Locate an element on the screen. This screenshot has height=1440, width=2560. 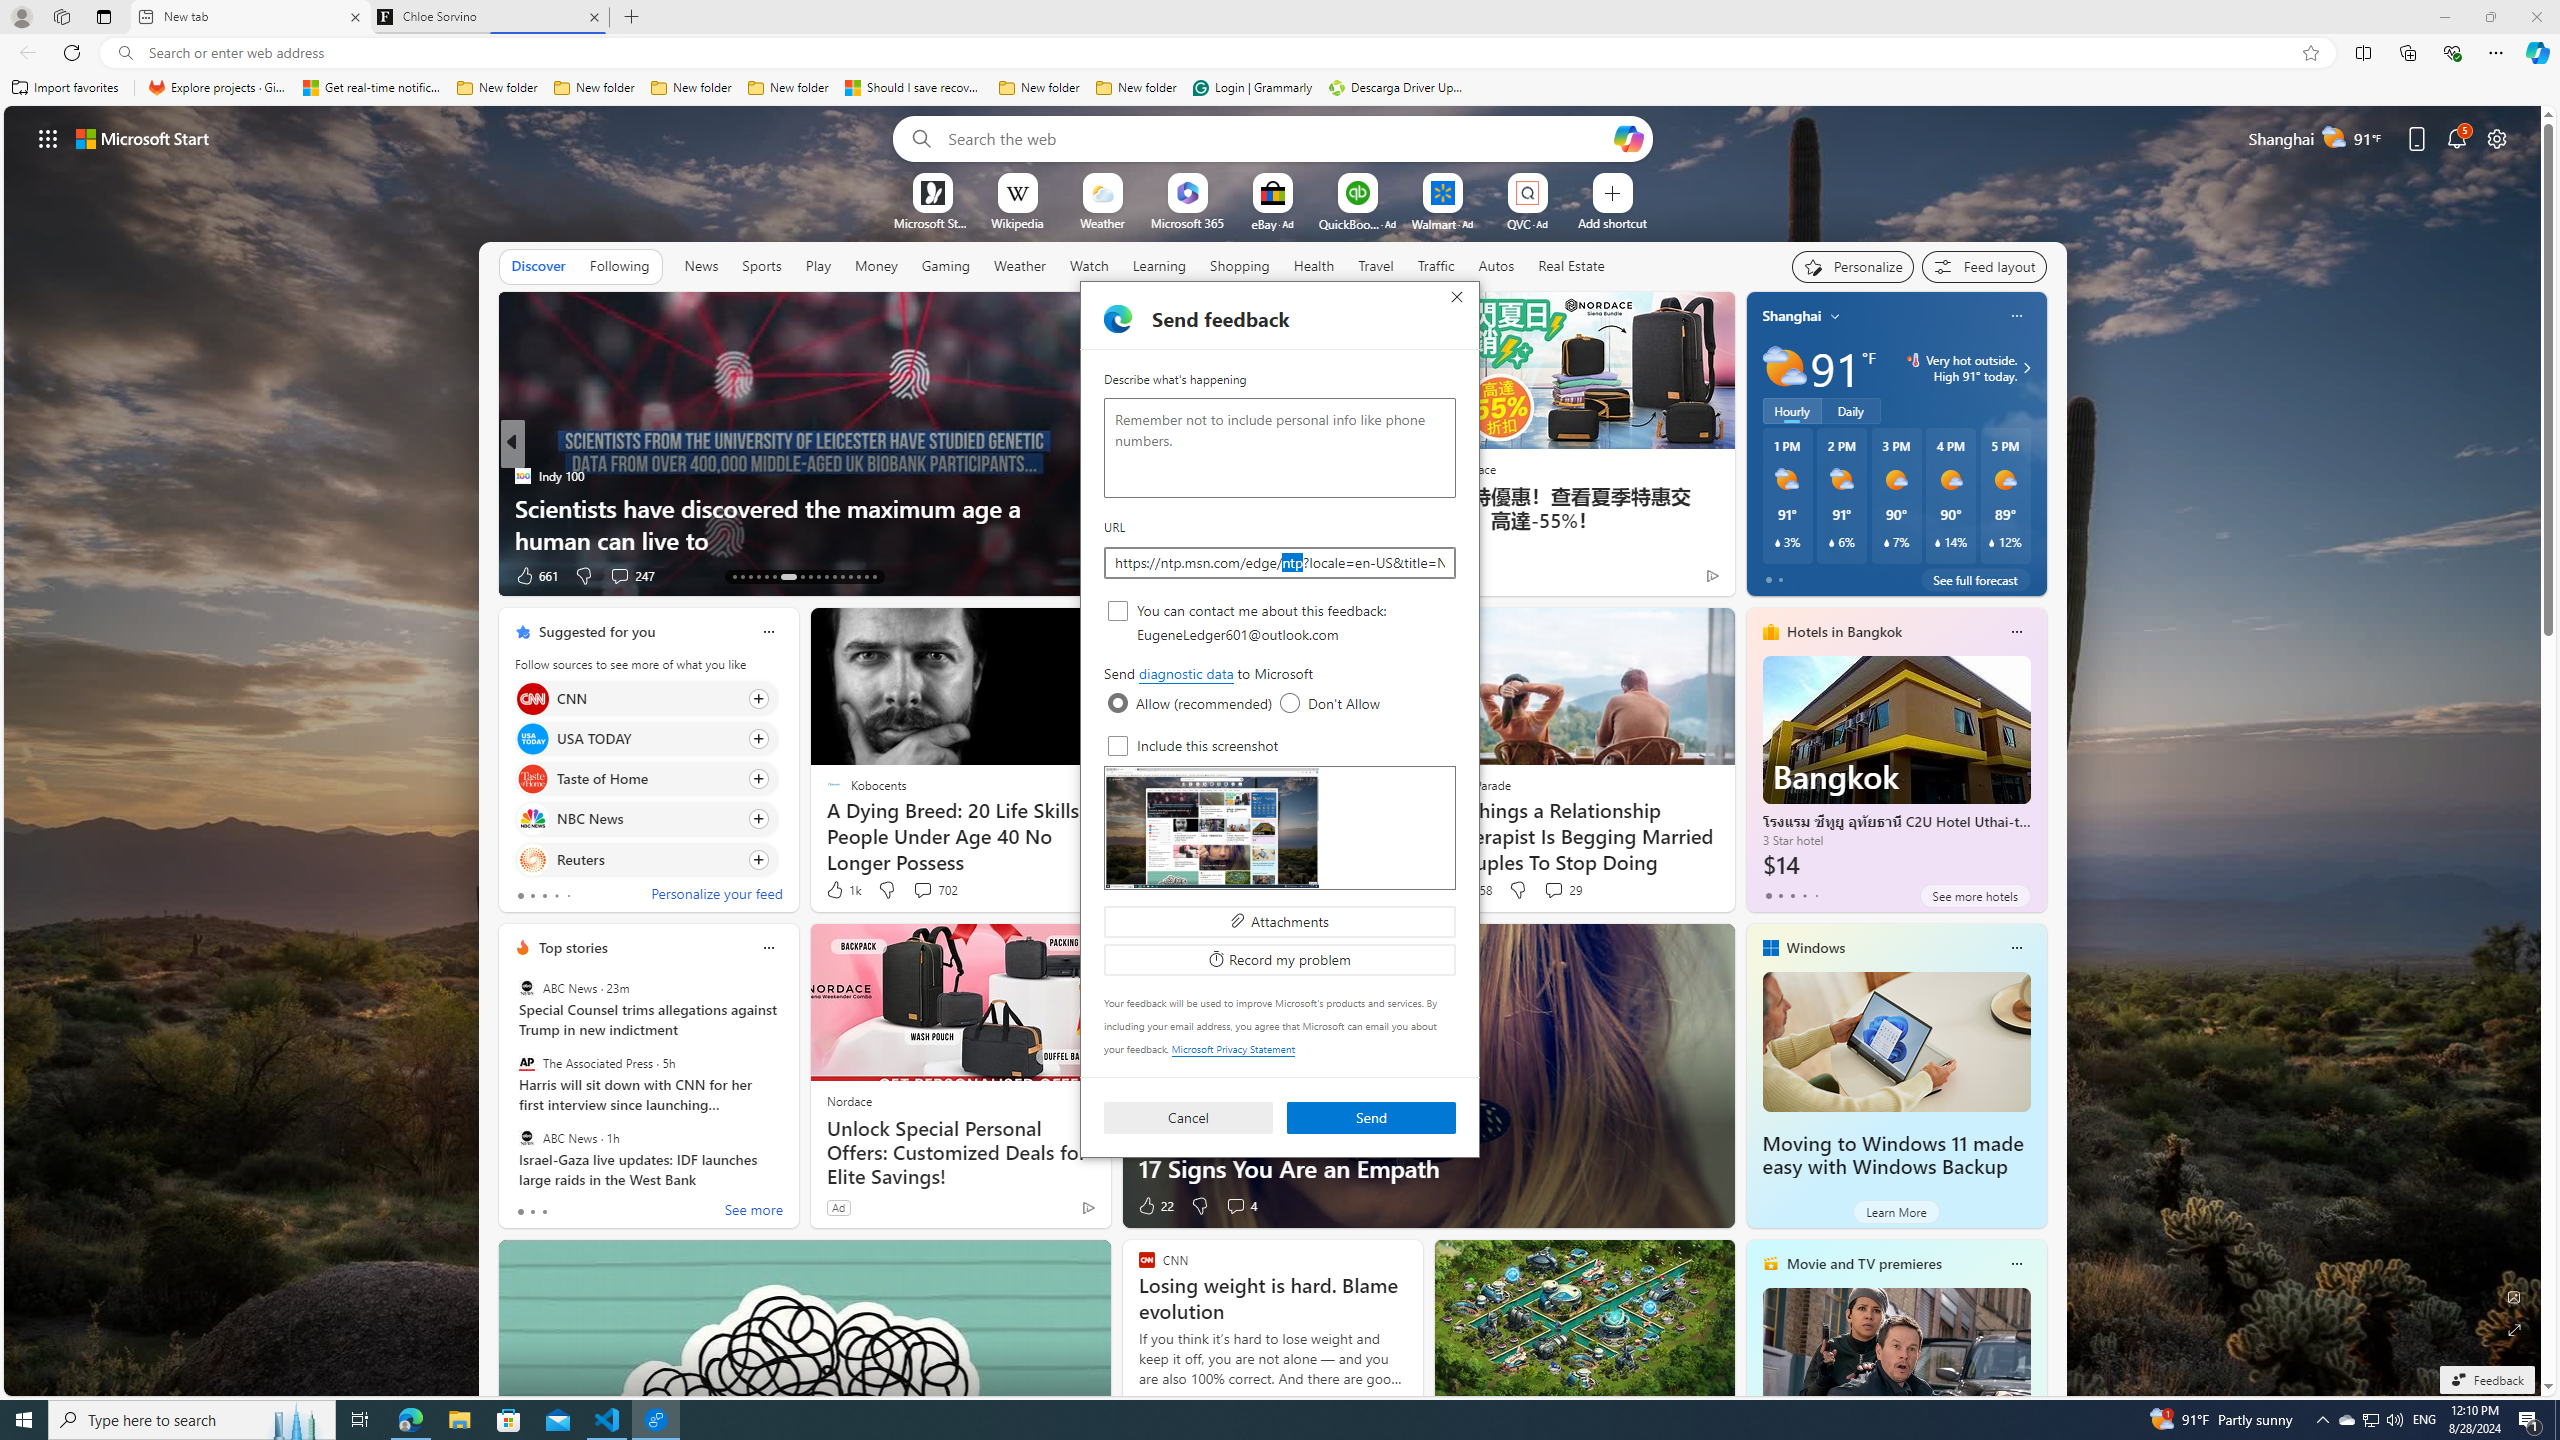
Hotels in Bangkok is located at coordinates (1844, 632).